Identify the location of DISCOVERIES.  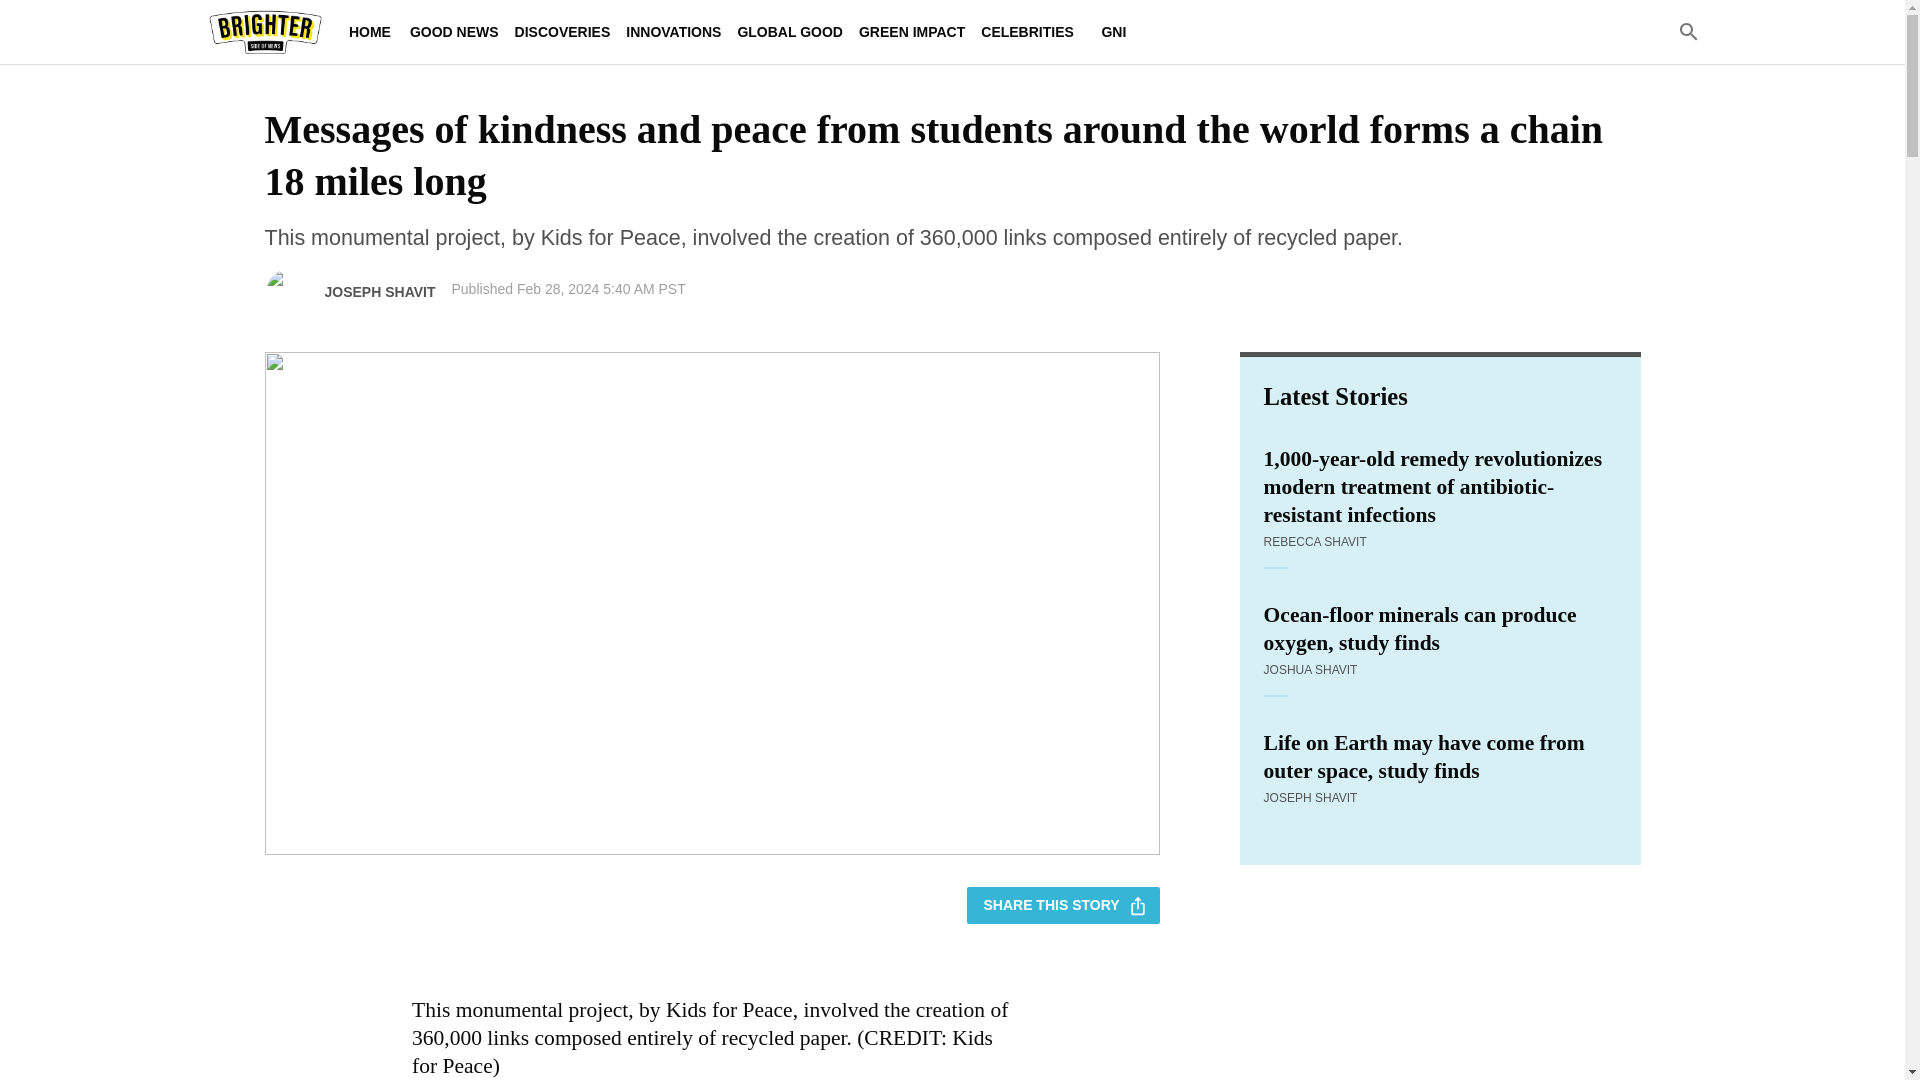
(562, 32).